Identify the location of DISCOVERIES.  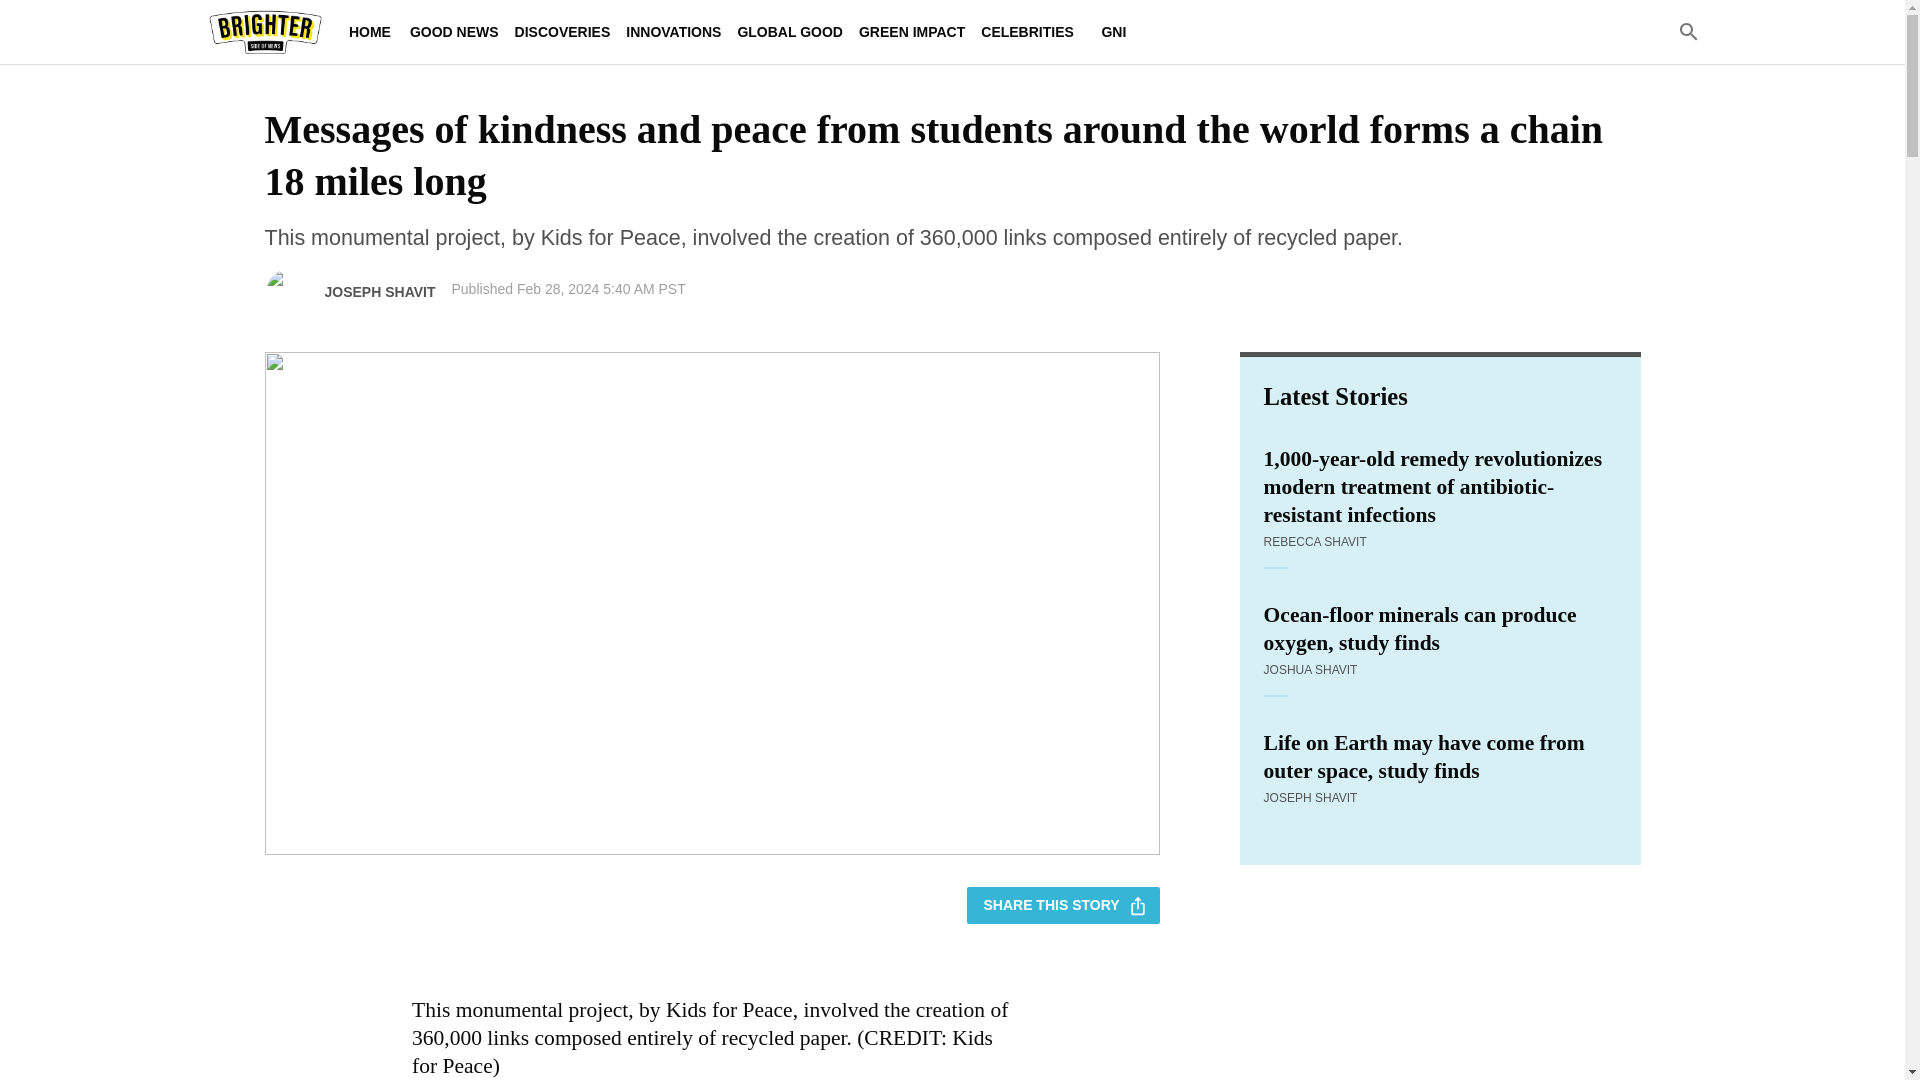
(562, 32).